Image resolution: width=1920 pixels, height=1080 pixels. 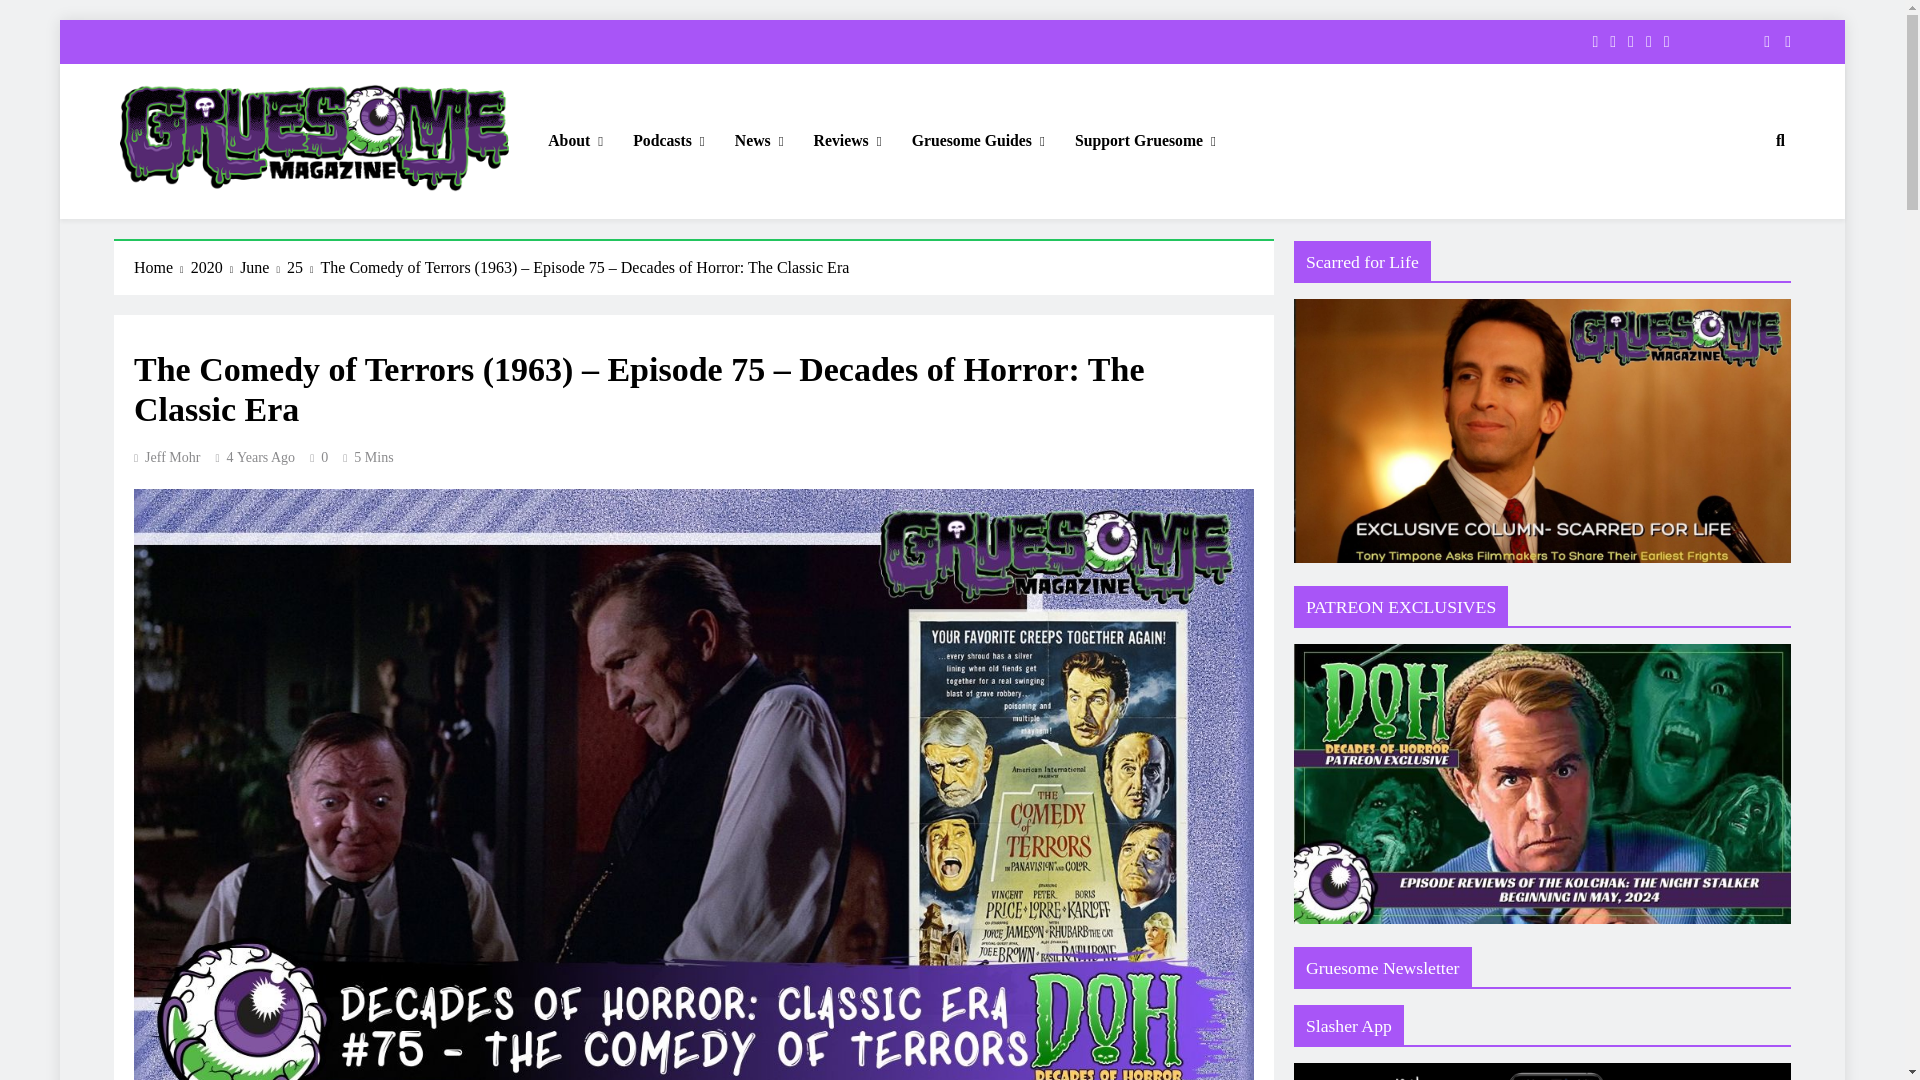 What do you see at coordinates (1144, 141) in the screenshot?
I see `Support Gruesome` at bounding box center [1144, 141].